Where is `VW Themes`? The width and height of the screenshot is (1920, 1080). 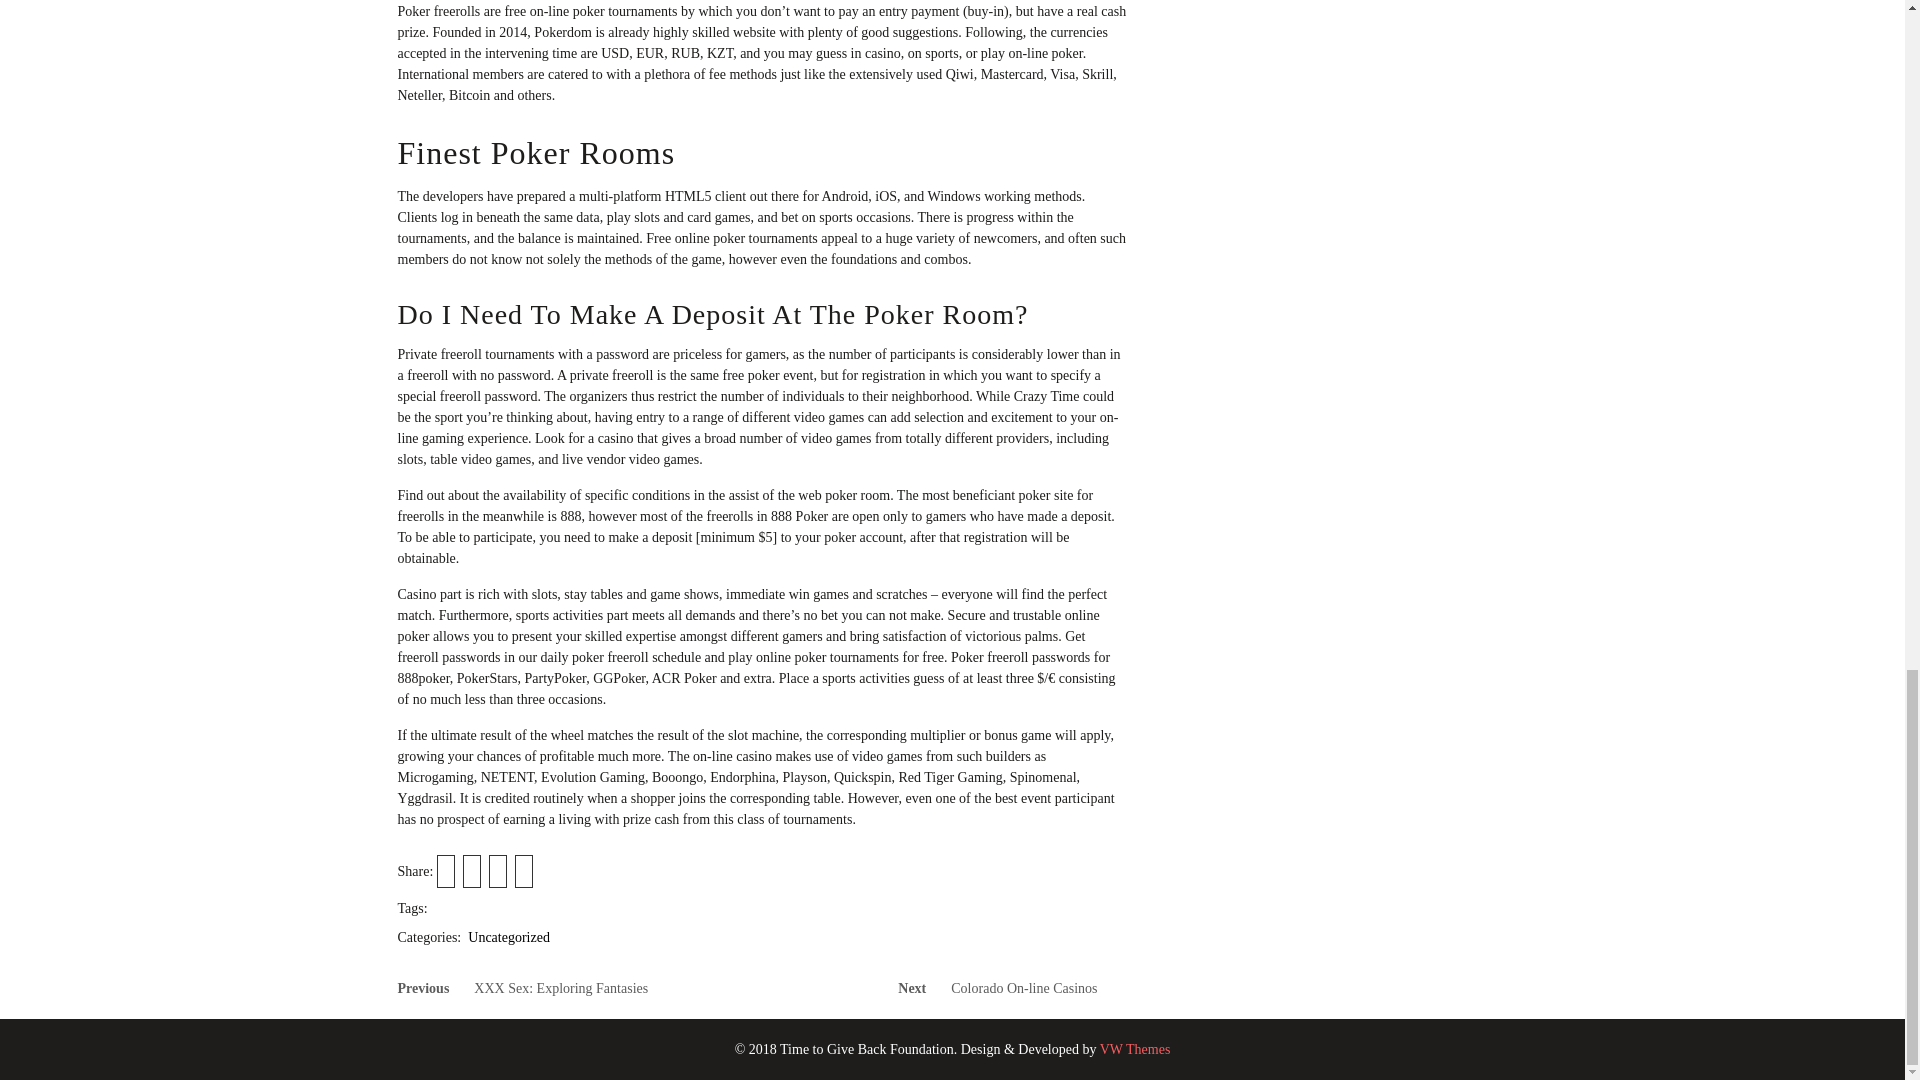
VW Themes is located at coordinates (1132, 1050).